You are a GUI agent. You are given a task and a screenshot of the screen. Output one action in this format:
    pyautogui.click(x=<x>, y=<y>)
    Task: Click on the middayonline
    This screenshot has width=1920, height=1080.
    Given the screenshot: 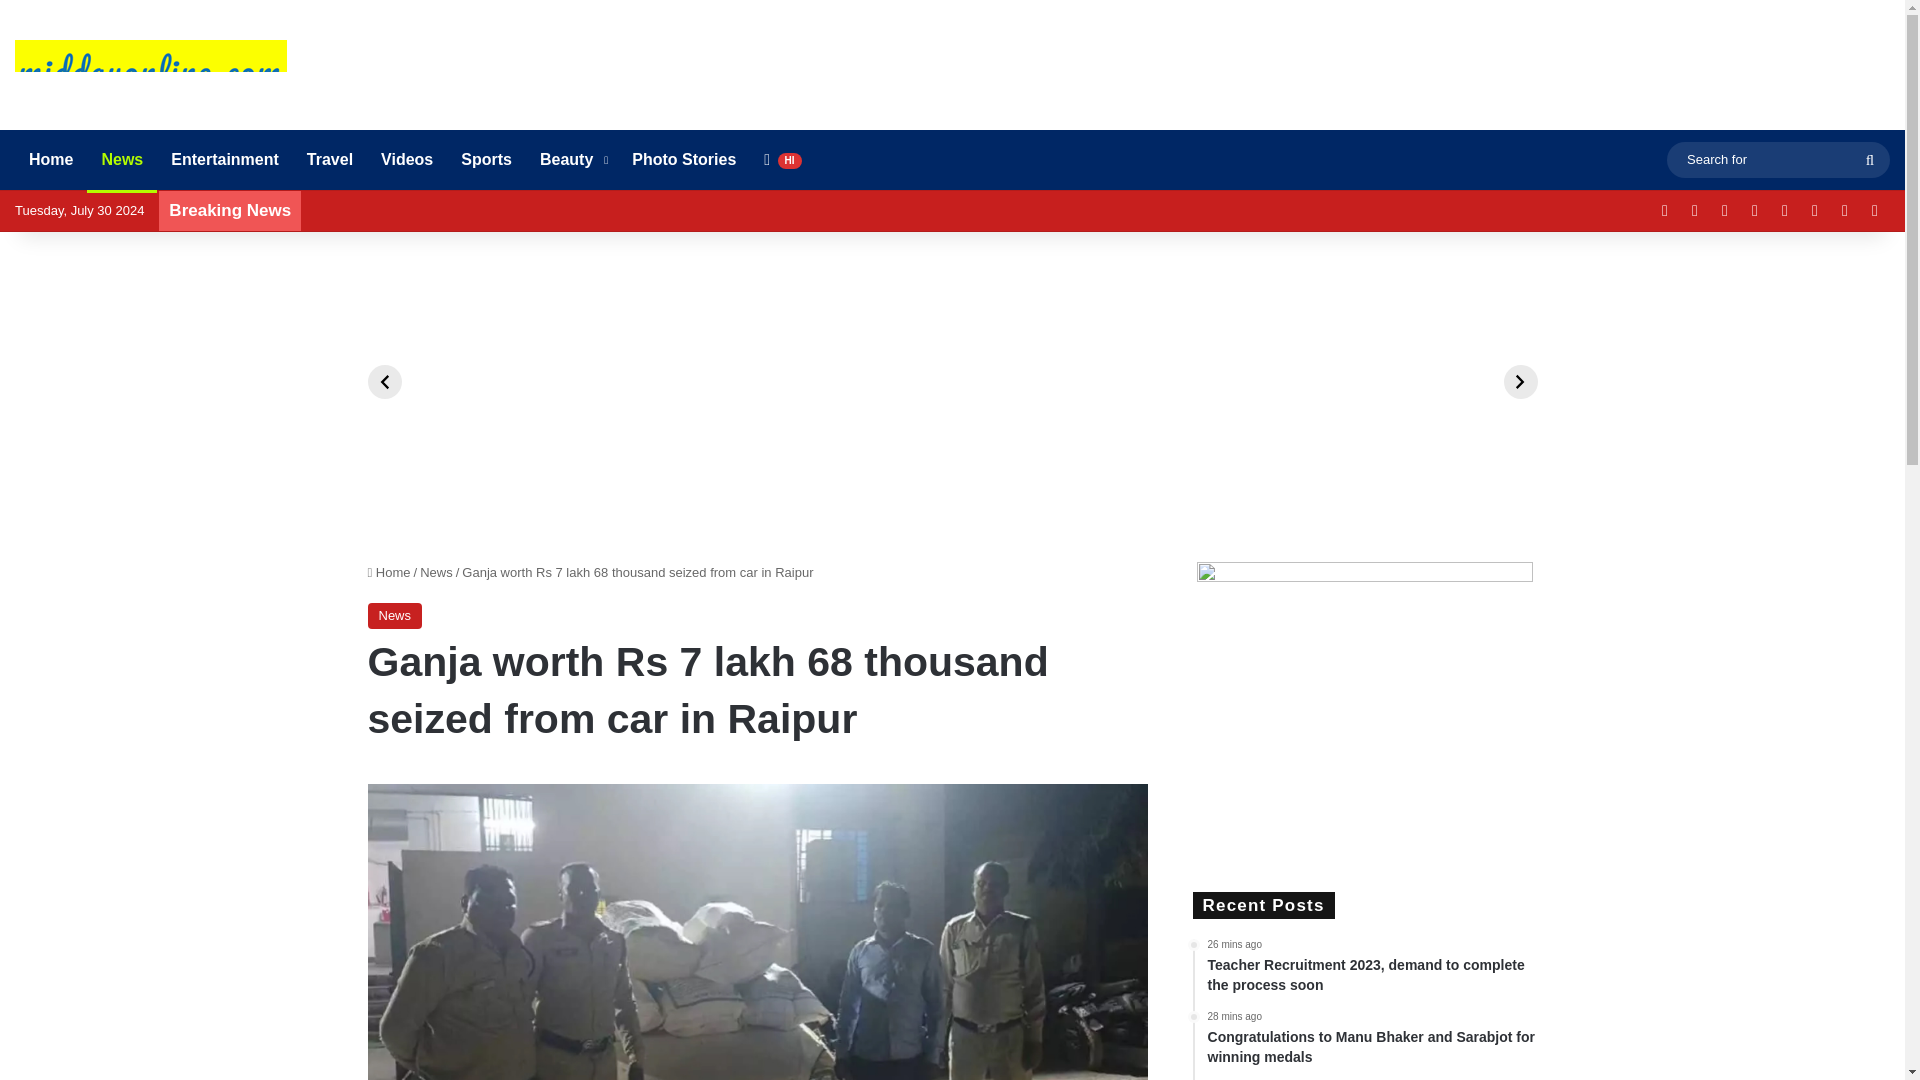 What is the action you would take?
    pyautogui.click(x=150, y=72)
    